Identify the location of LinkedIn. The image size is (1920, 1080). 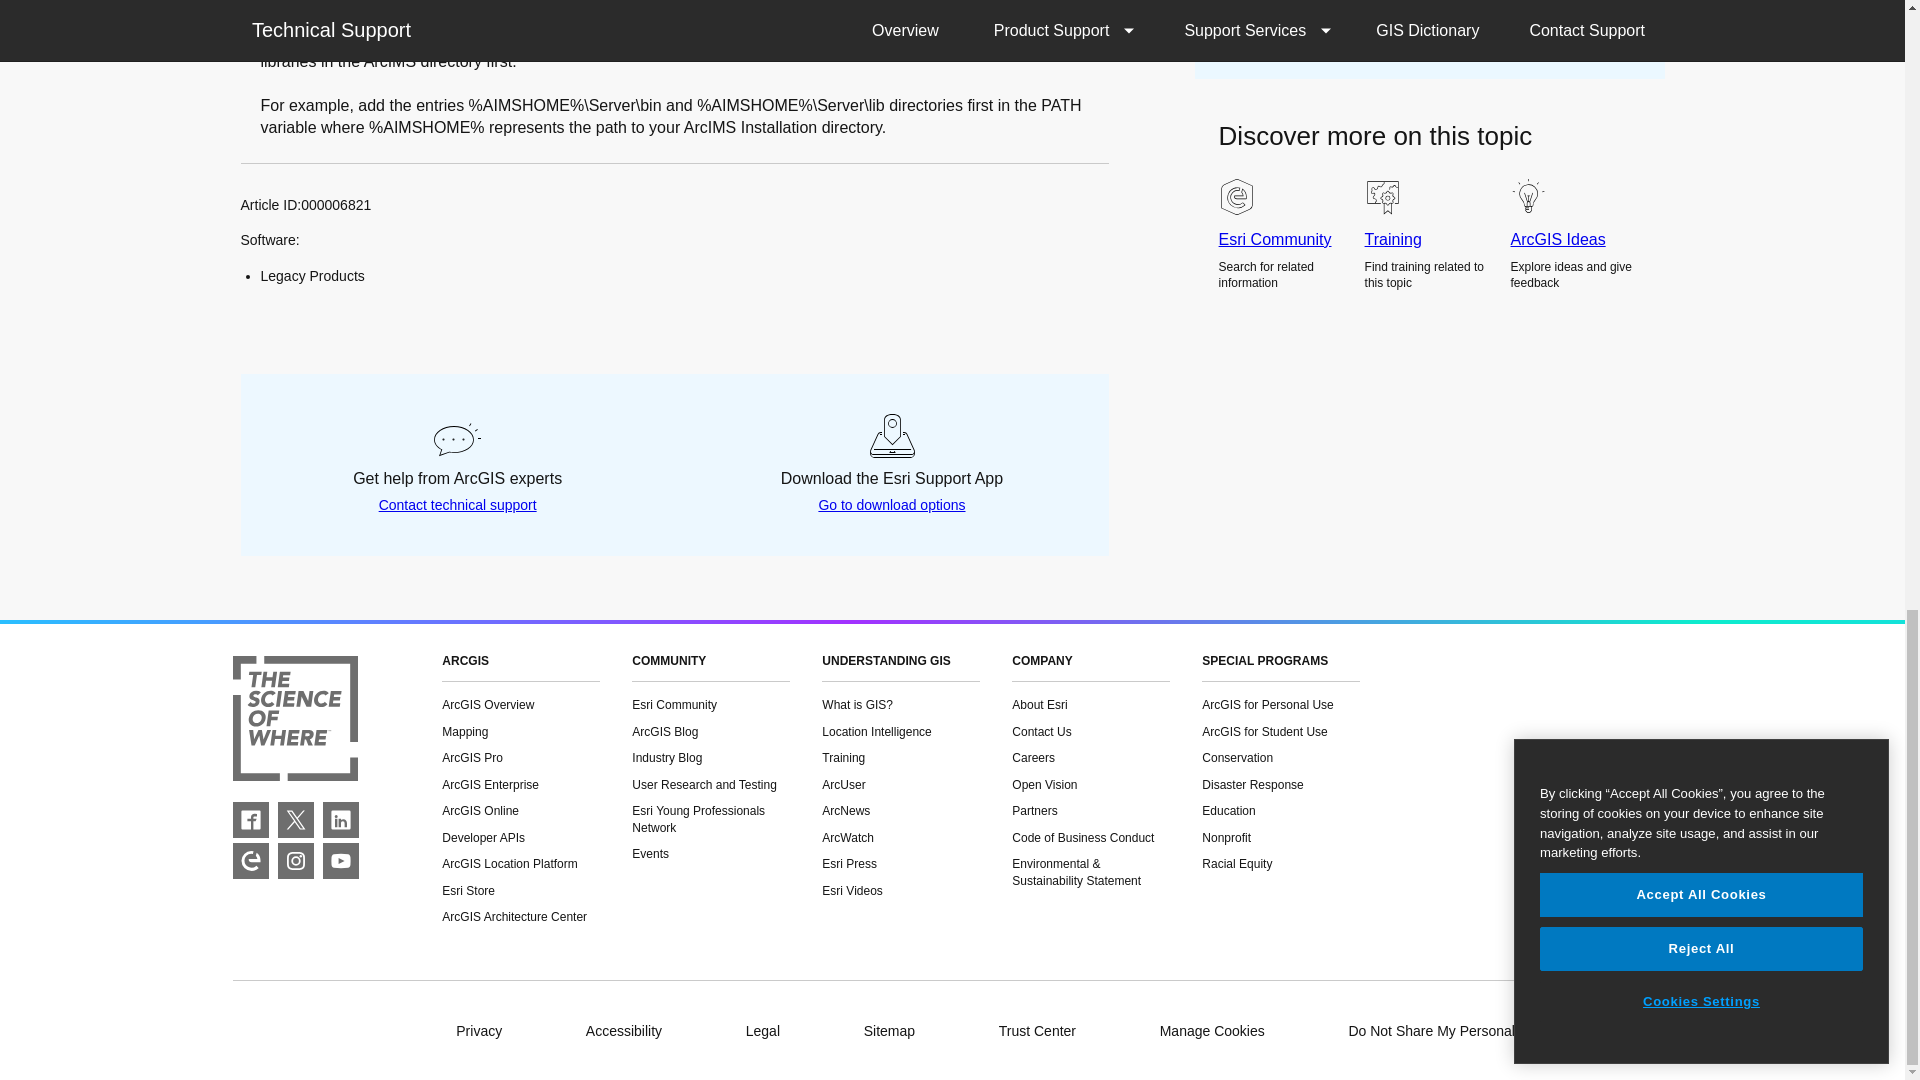
(340, 820).